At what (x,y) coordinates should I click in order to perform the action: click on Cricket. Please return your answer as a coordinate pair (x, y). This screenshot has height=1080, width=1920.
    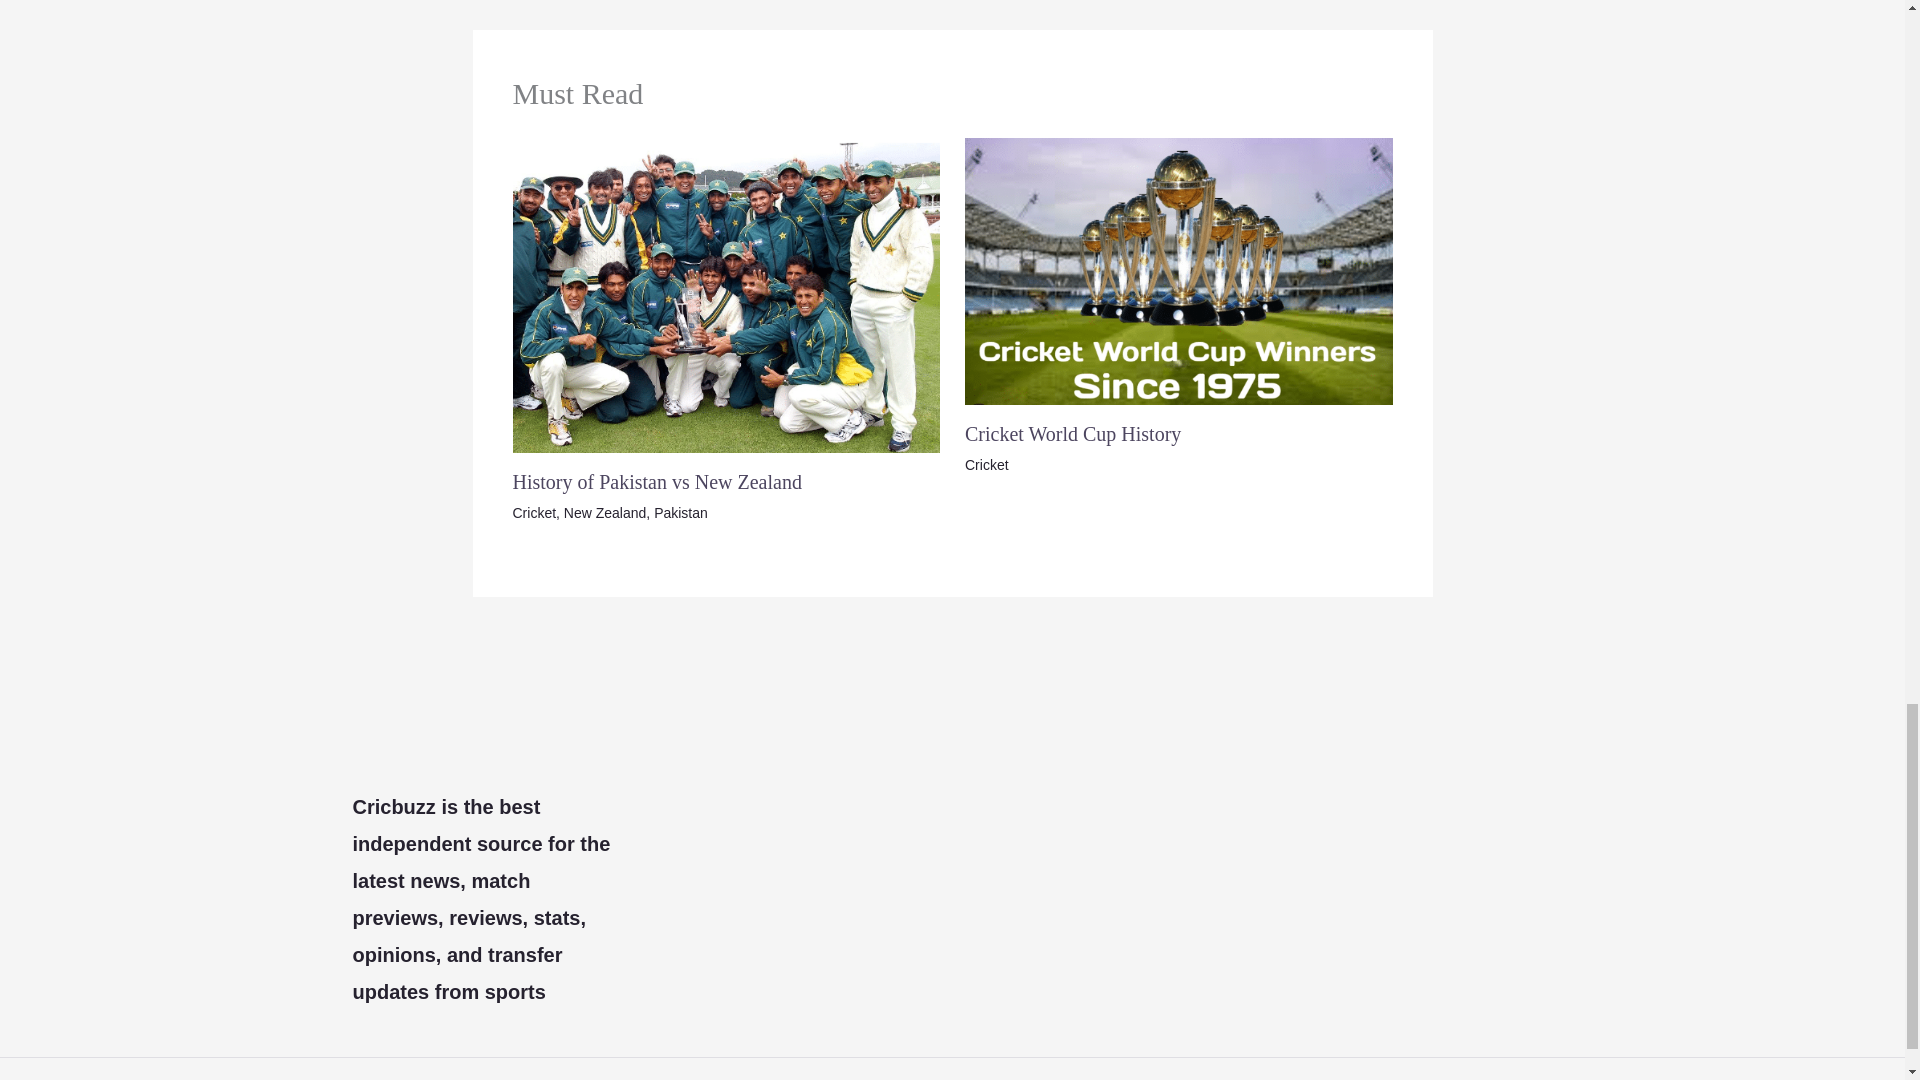
    Looking at the image, I should click on (987, 464).